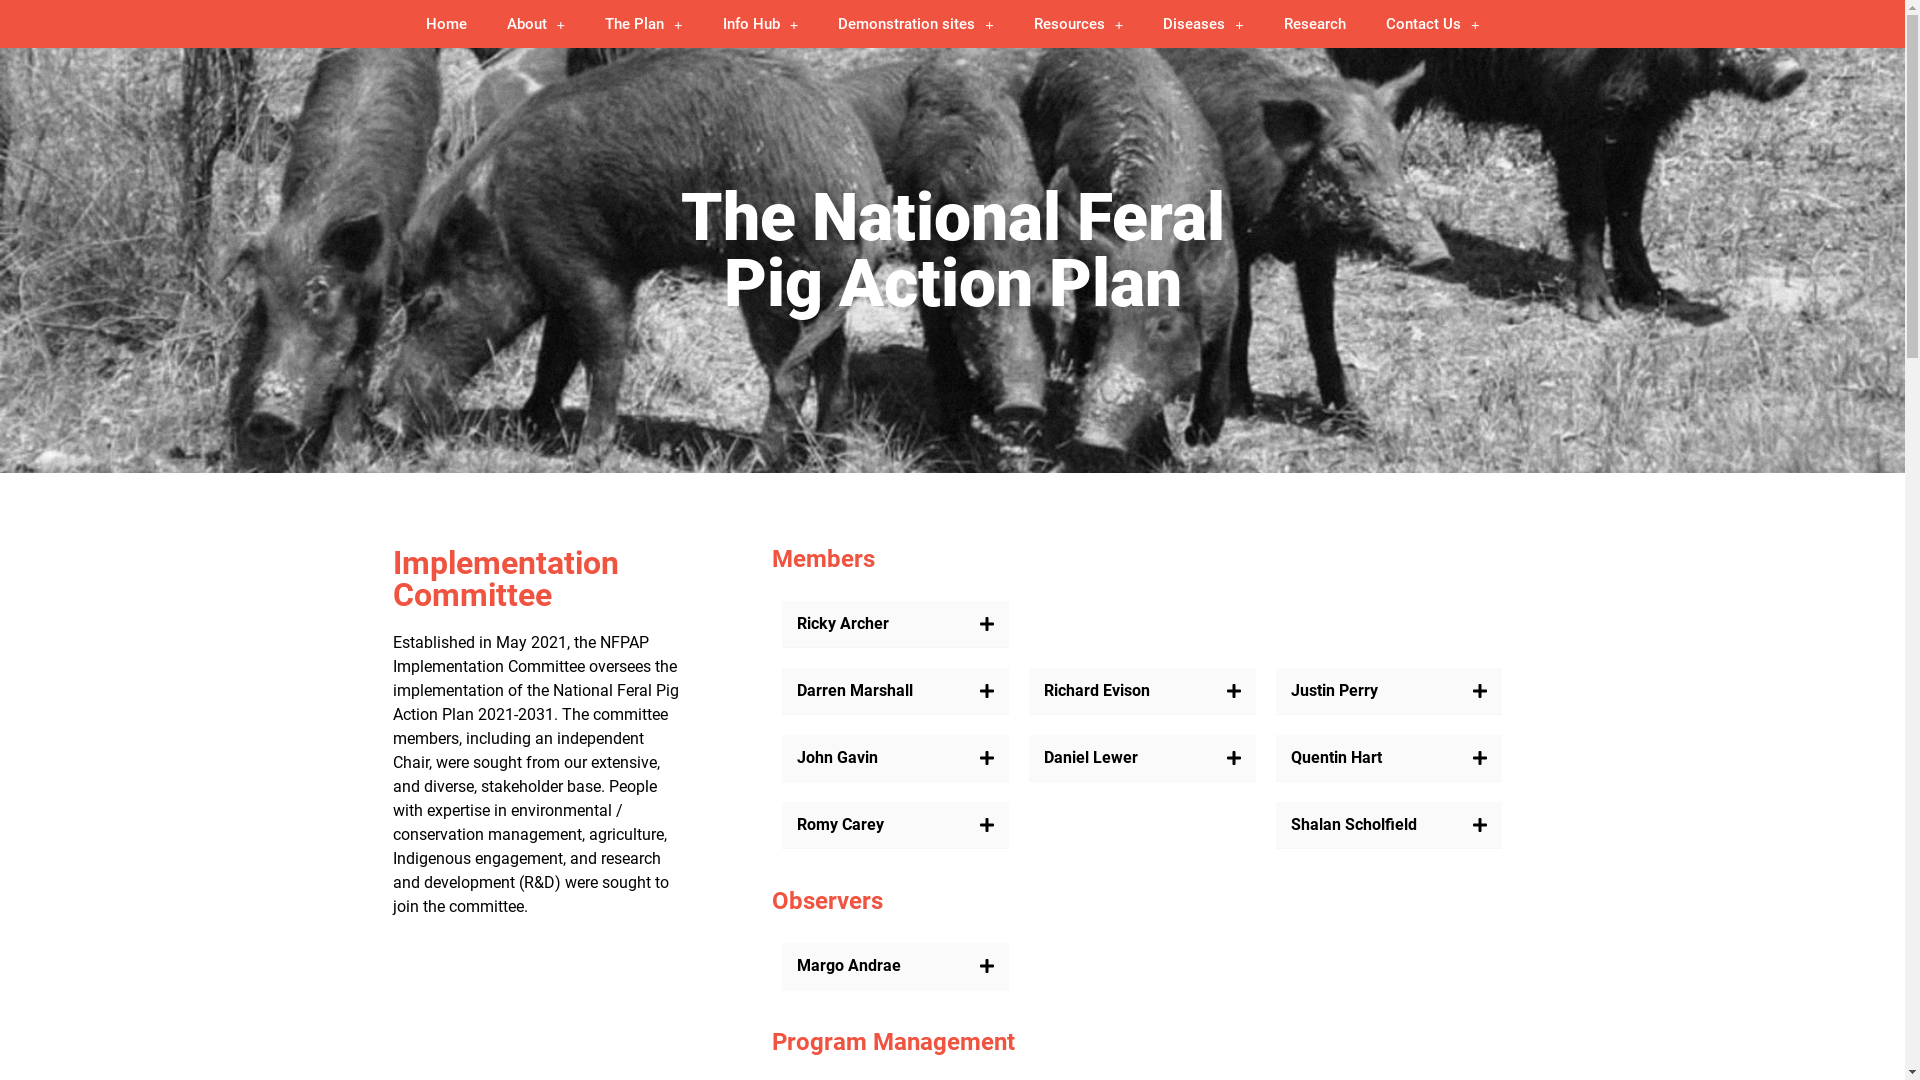  Describe the element at coordinates (1354, 824) in the screenshot. I see `Shalan Scholfield` at that location.